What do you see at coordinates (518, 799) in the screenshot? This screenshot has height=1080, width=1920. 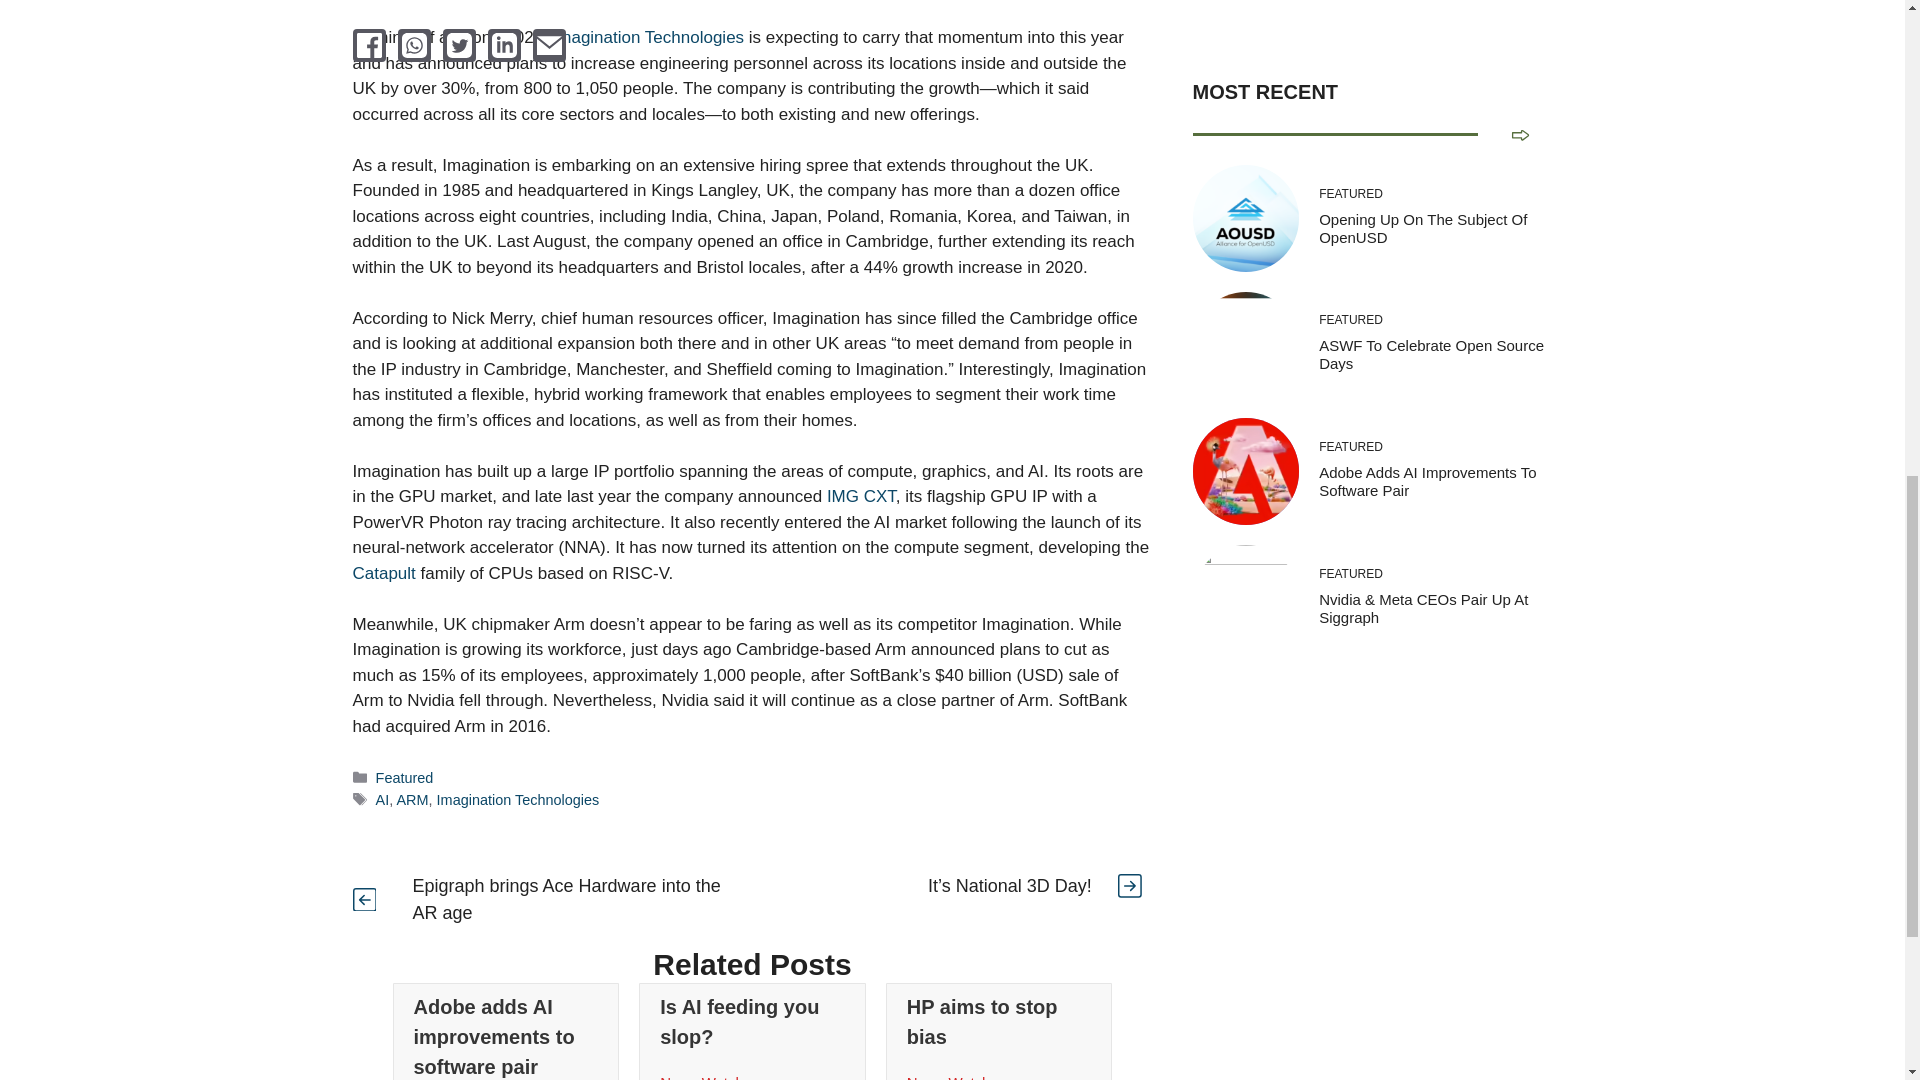 I see `Imagination Technologies` at bounding box center [518, 799].